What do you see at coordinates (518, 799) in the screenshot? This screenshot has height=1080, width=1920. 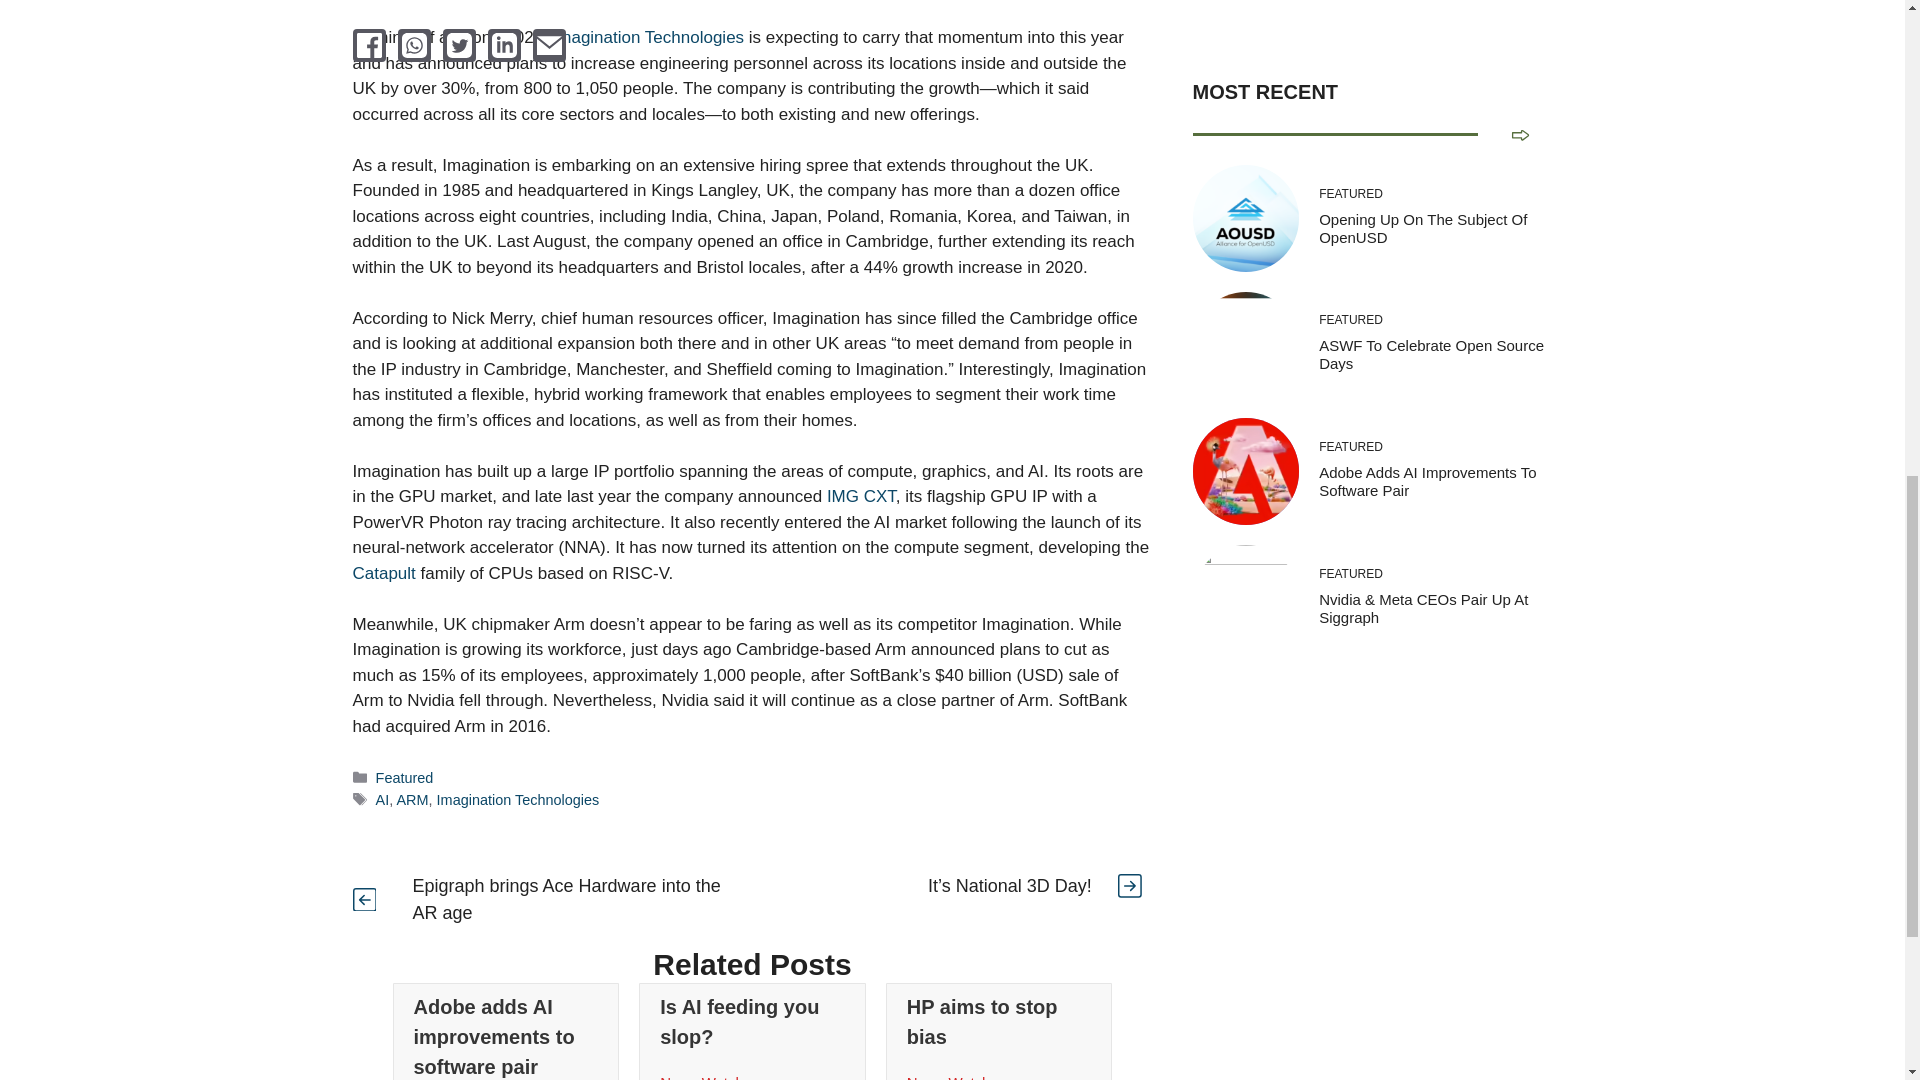 I see `Imagination Technologies` at bounding box center [518, 799].